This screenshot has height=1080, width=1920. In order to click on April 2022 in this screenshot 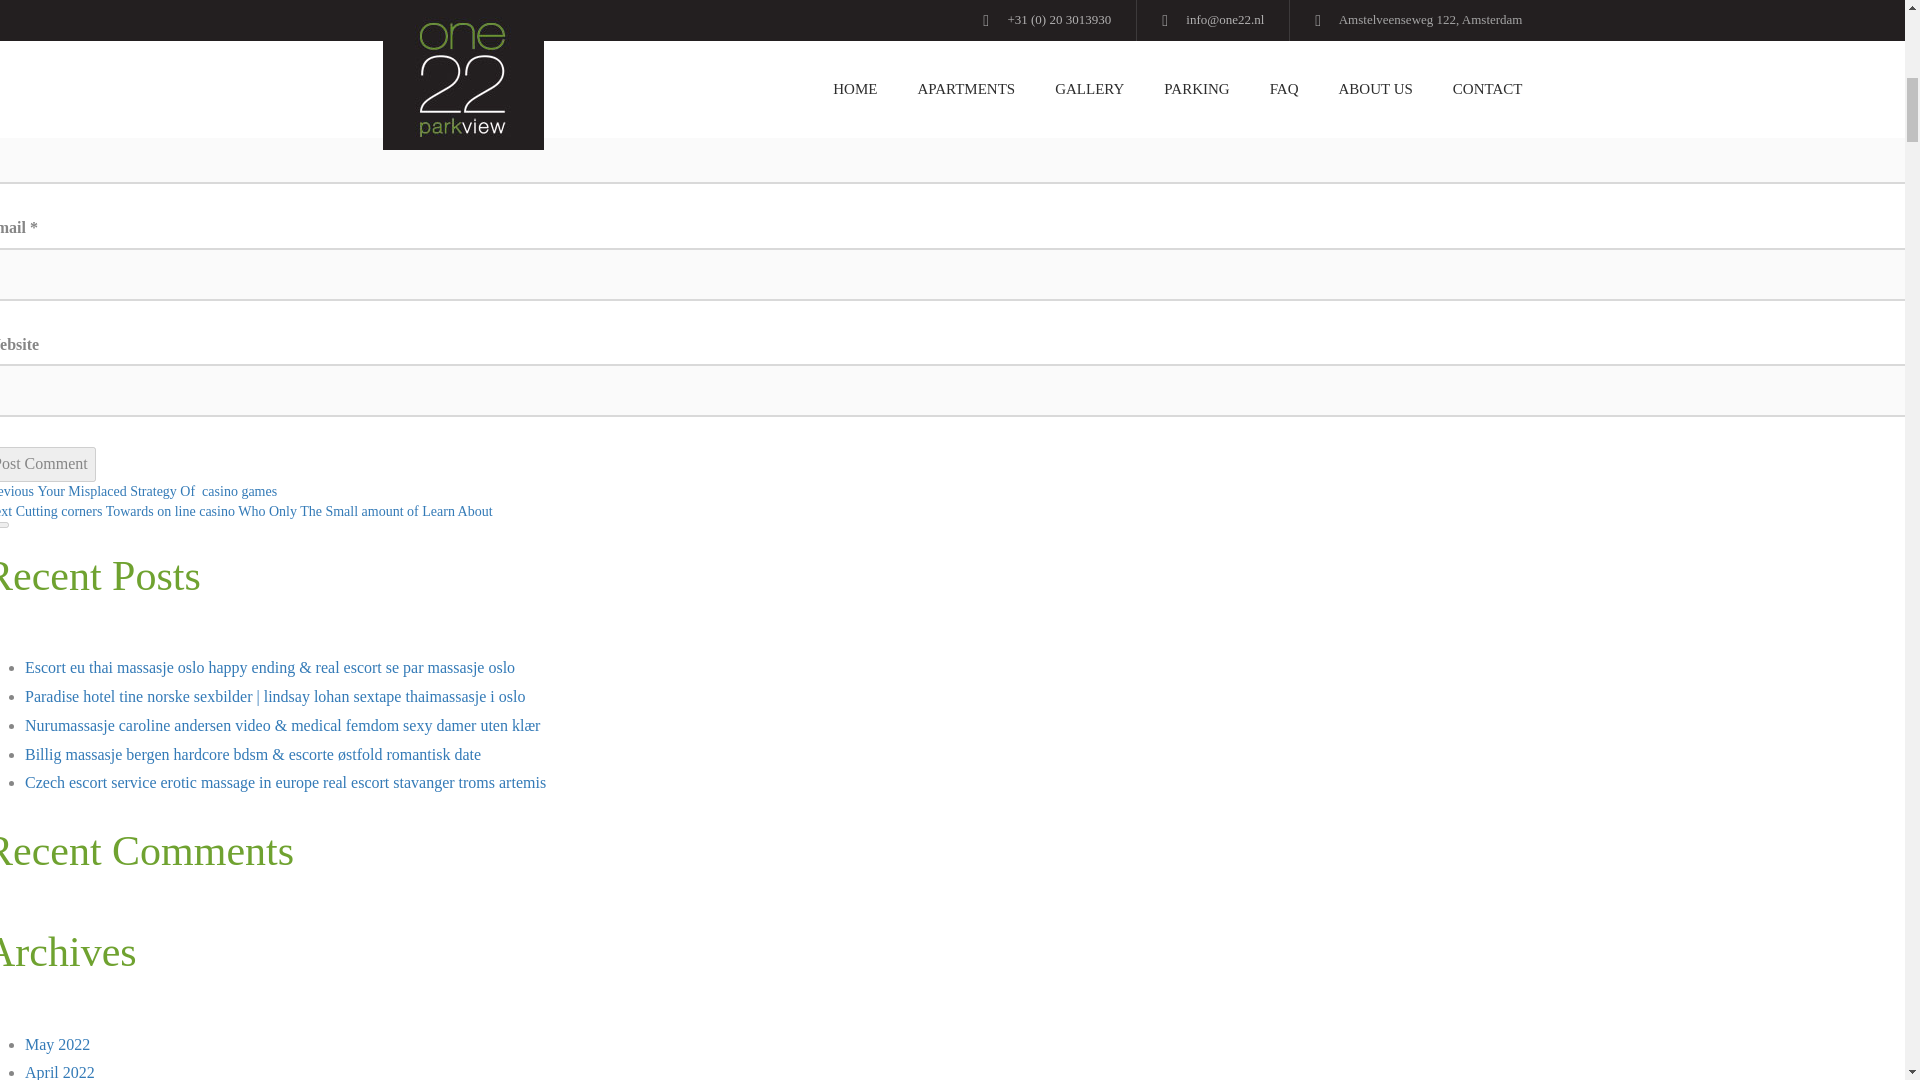, I will do `click(59, 1072)`.